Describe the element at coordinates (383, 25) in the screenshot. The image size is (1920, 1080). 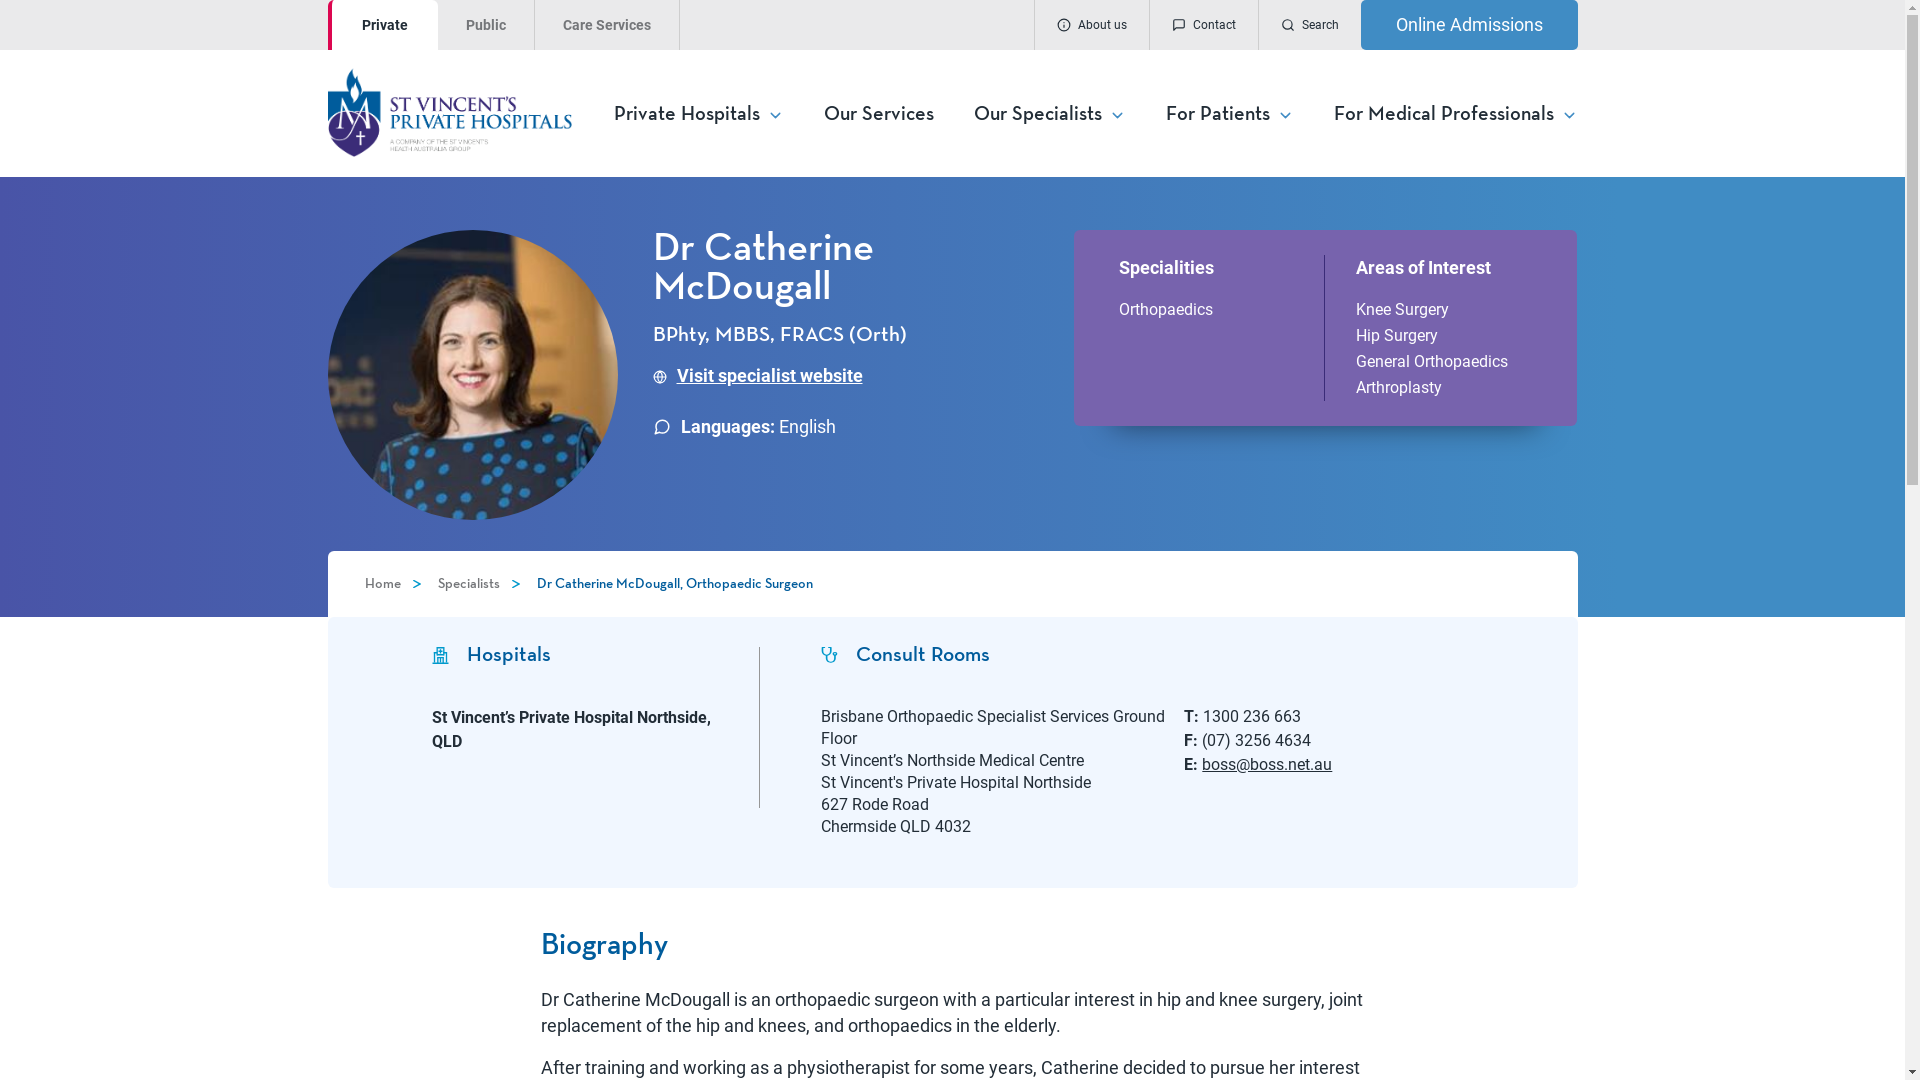
I see `Private` at that location.